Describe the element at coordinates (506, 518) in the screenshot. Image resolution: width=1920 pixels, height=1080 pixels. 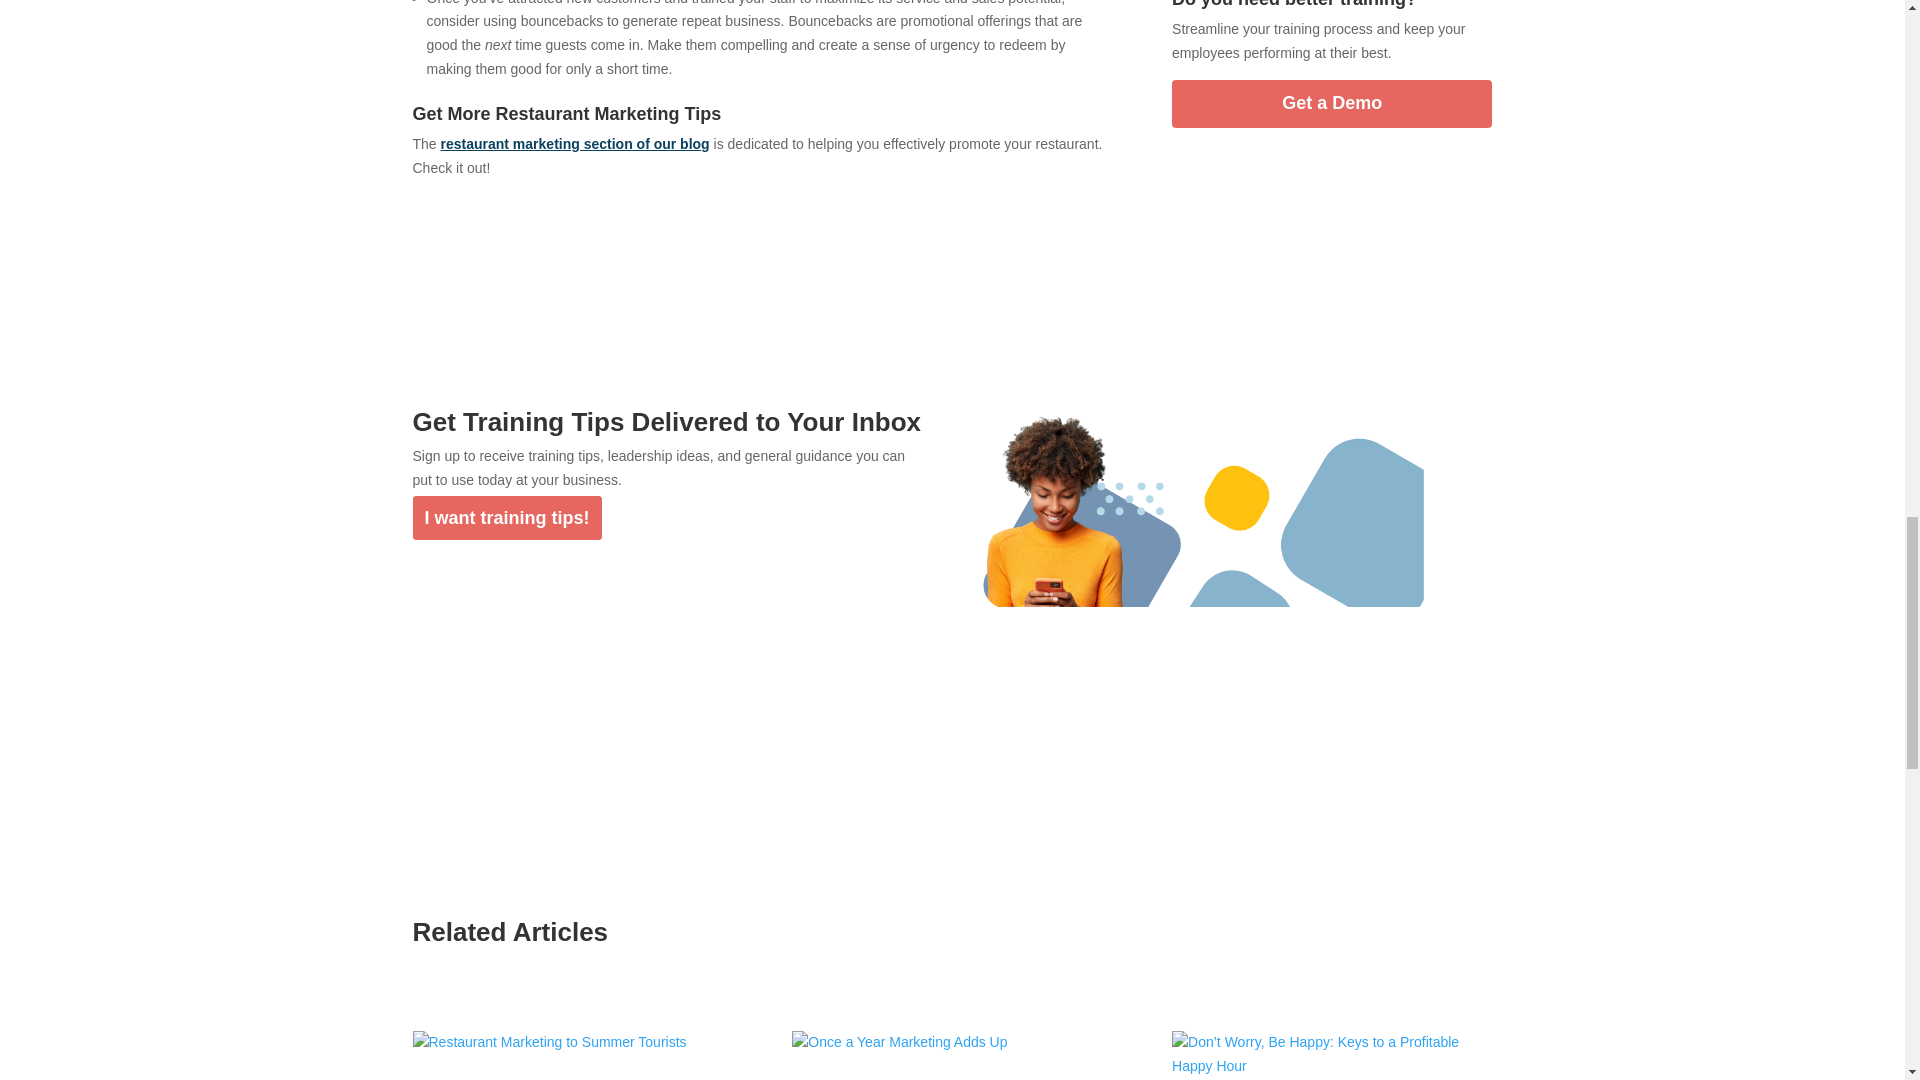
I see `I want training tips!` at that location.